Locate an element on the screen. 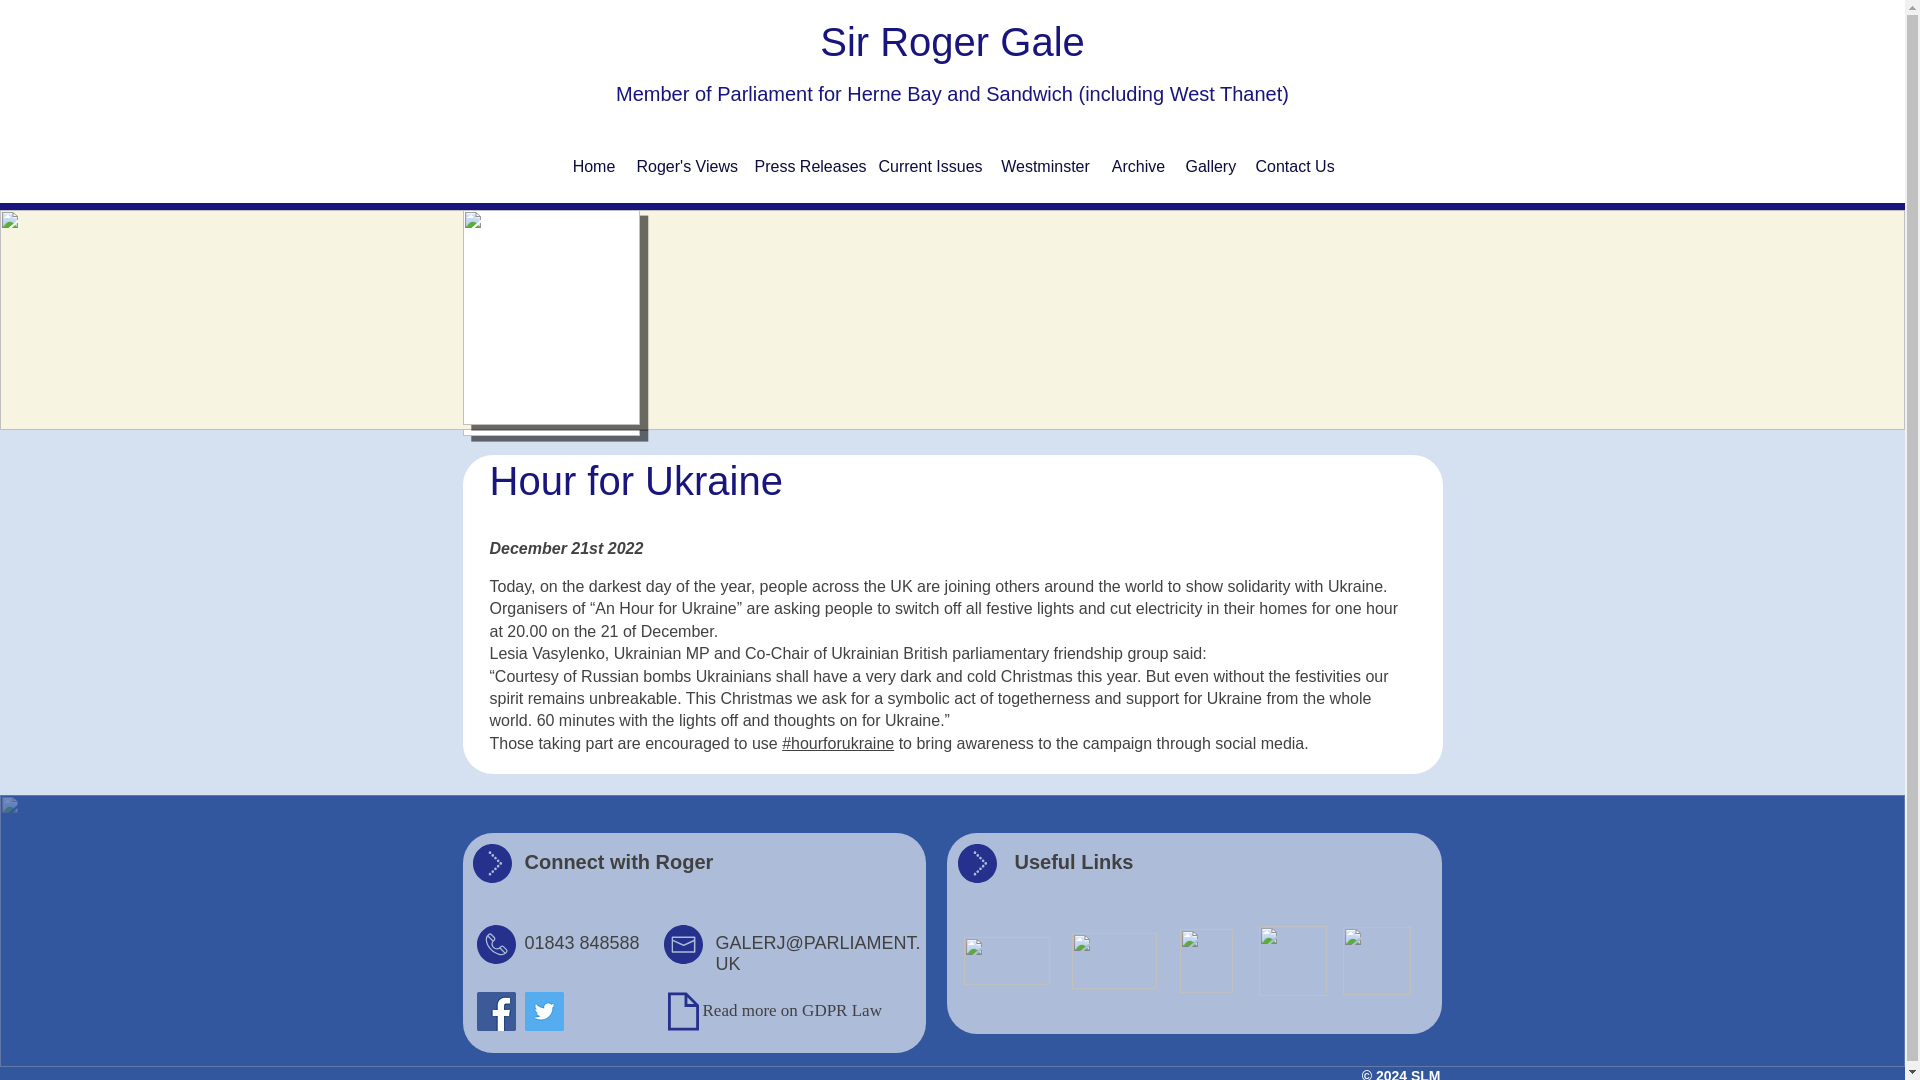 This screenshot has width=1920, height=1080. Home is located at coordinates (594, 166).